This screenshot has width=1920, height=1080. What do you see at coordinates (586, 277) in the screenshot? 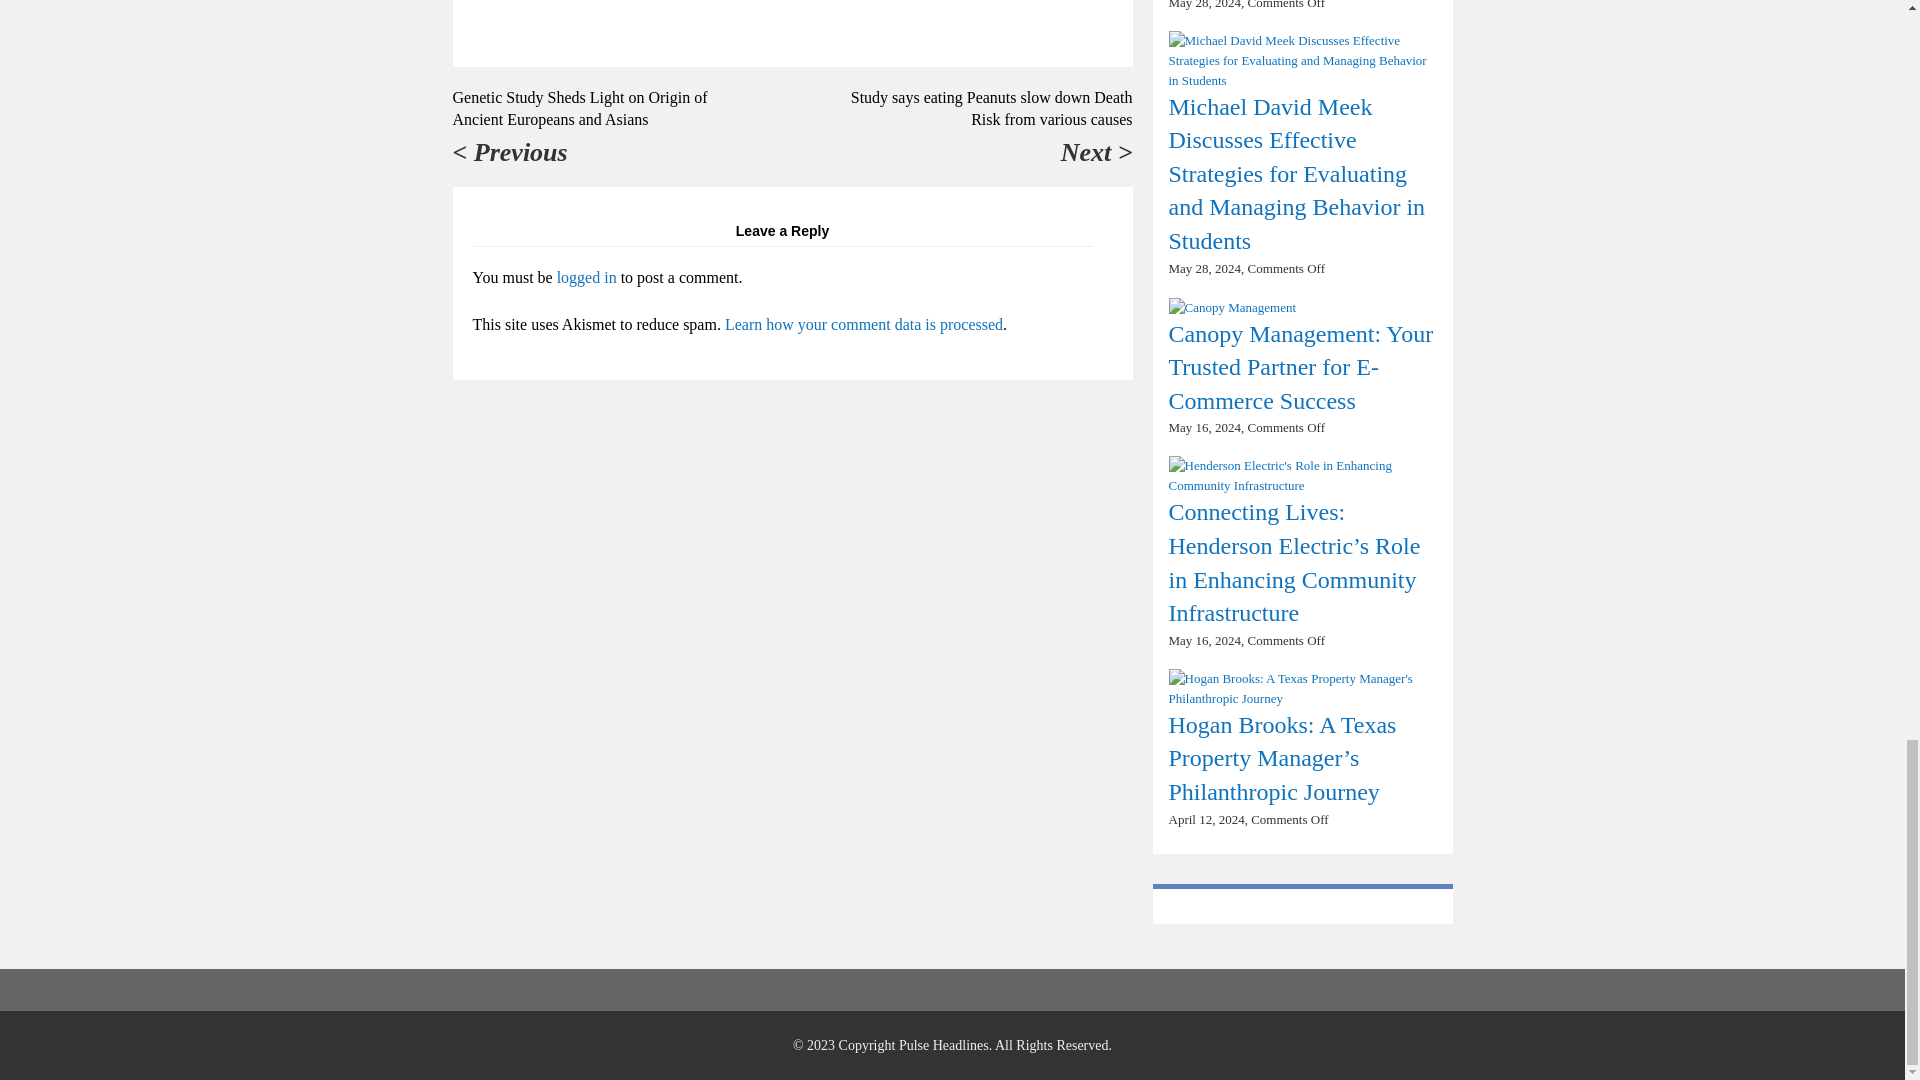
I see `logged in` at bounding box center [586, 277].